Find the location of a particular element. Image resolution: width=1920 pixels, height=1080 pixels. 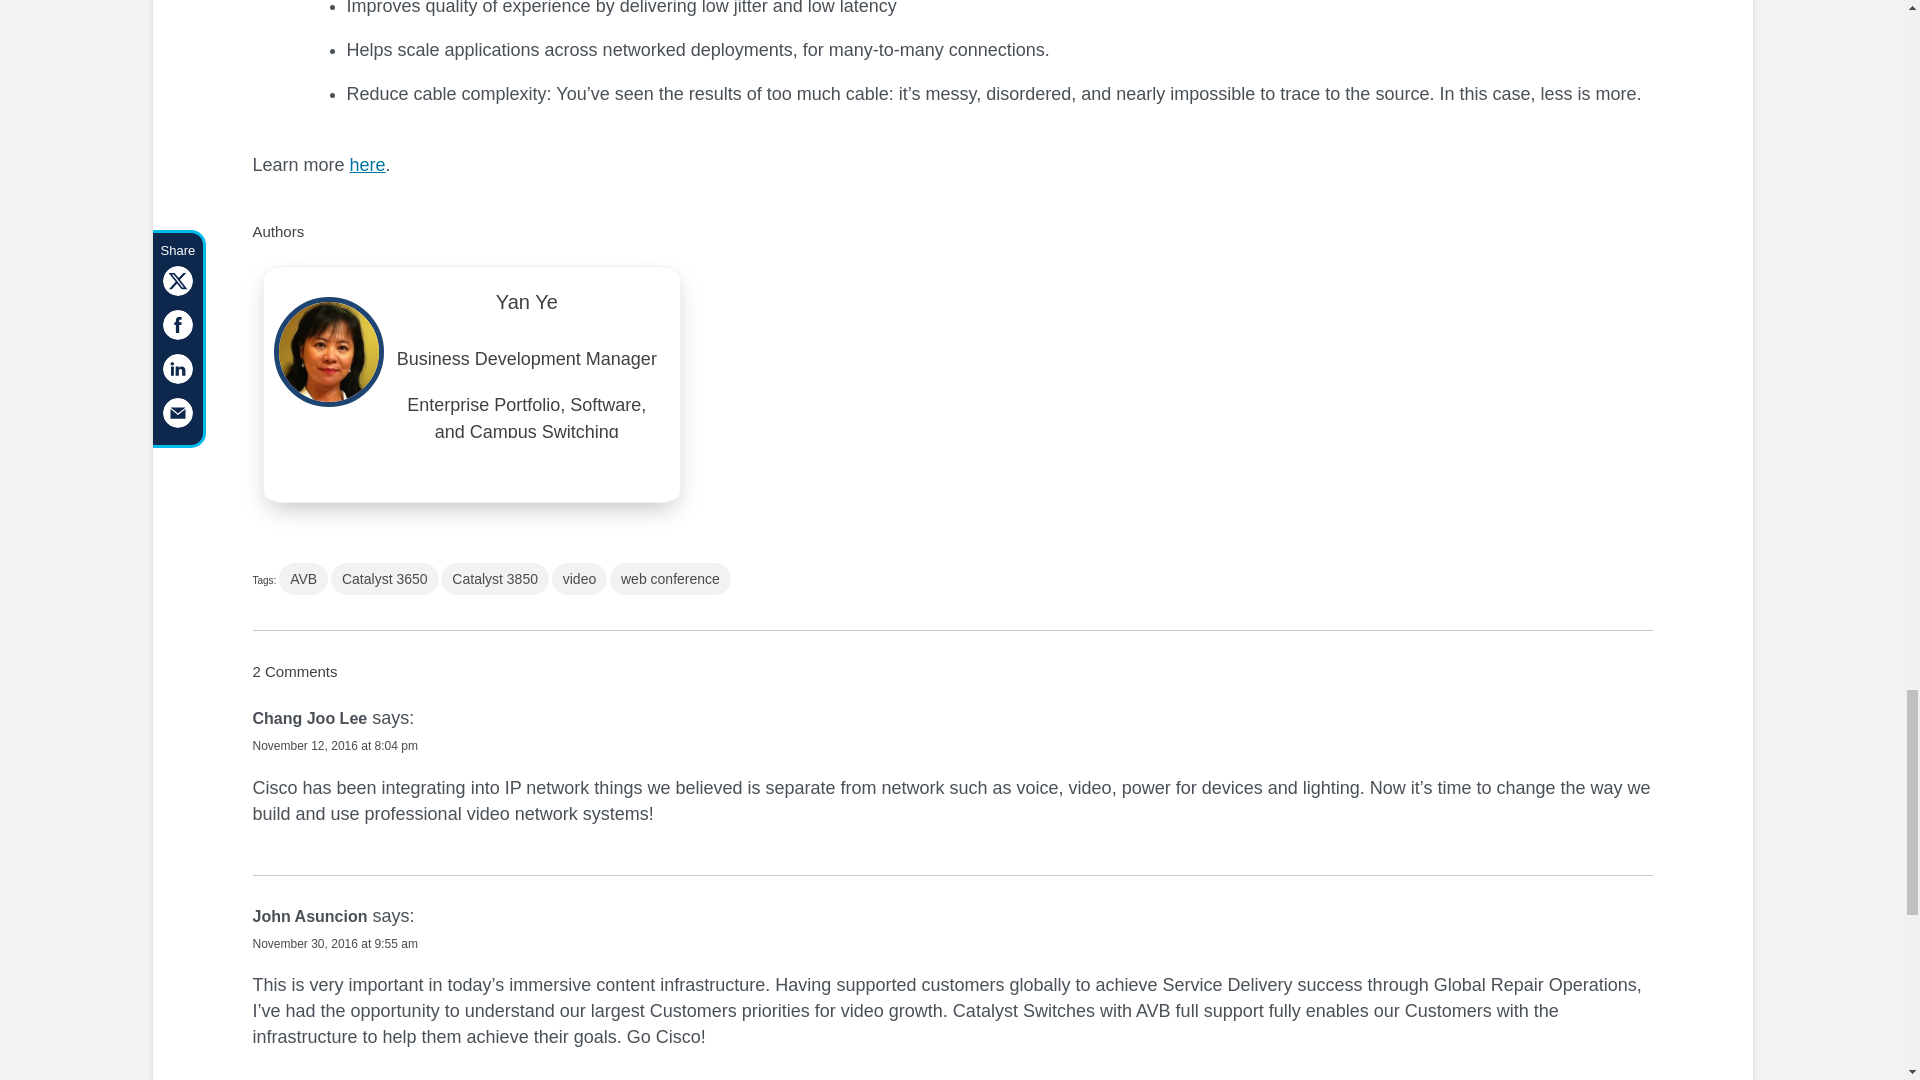

AVB is located at coordinates (303, 578).